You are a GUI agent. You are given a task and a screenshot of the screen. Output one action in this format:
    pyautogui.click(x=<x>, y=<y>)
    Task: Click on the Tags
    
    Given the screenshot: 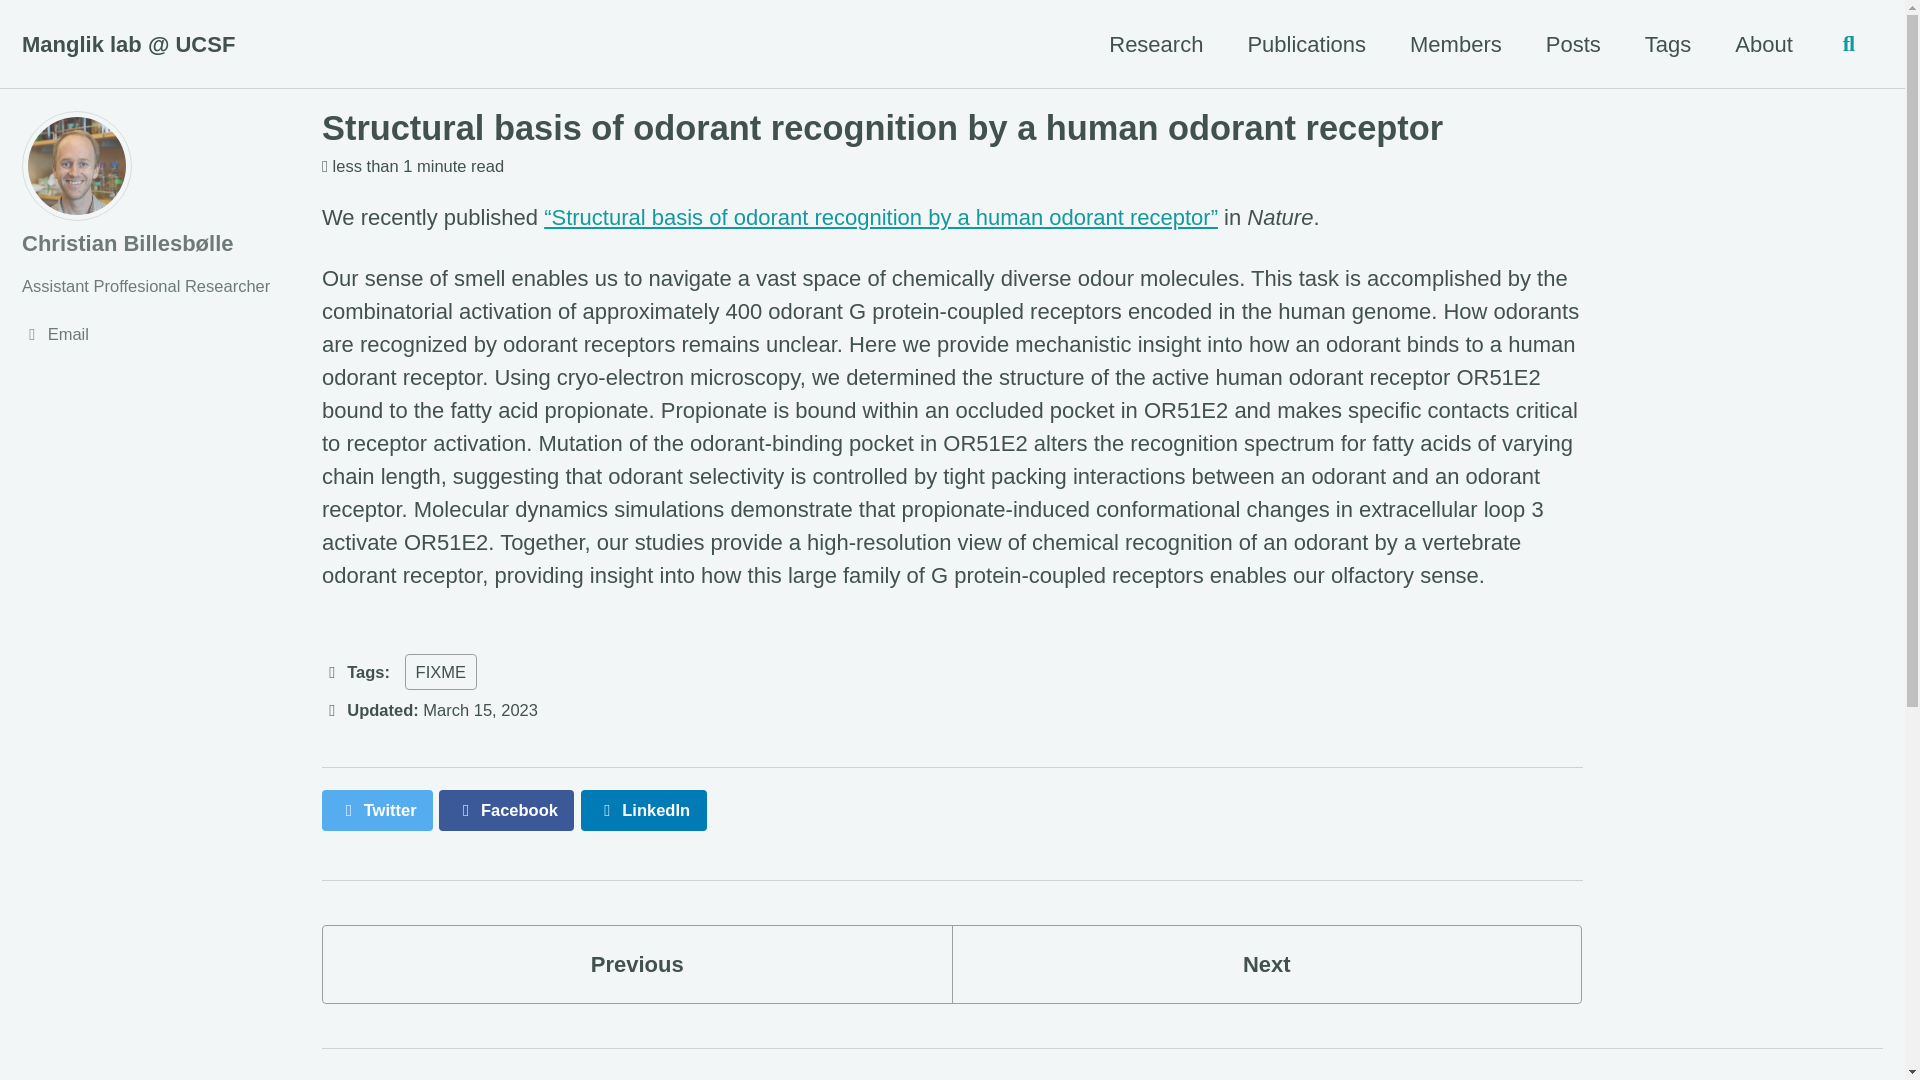 What is the action you would take?
    pyautogui.click(x=1668, y=44)
    